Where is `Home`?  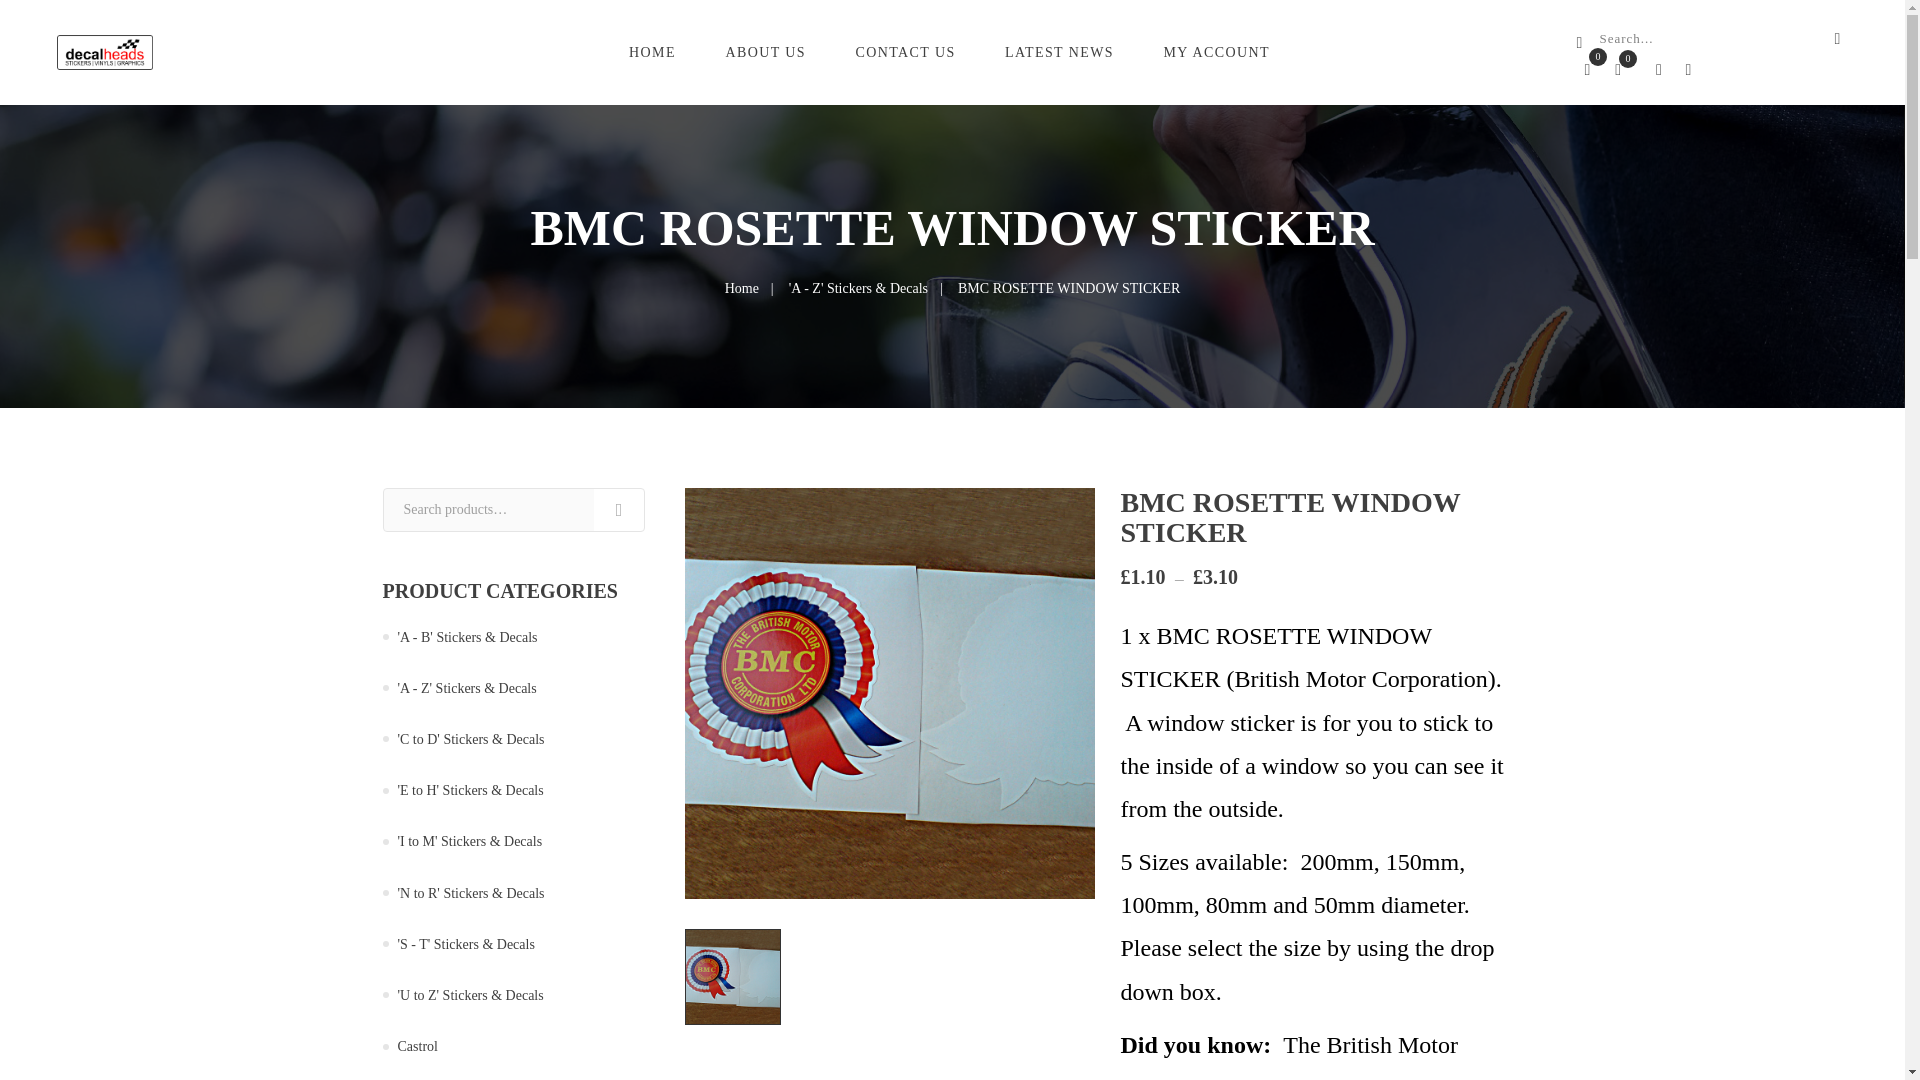
Home is located at coordinates (742, 288).